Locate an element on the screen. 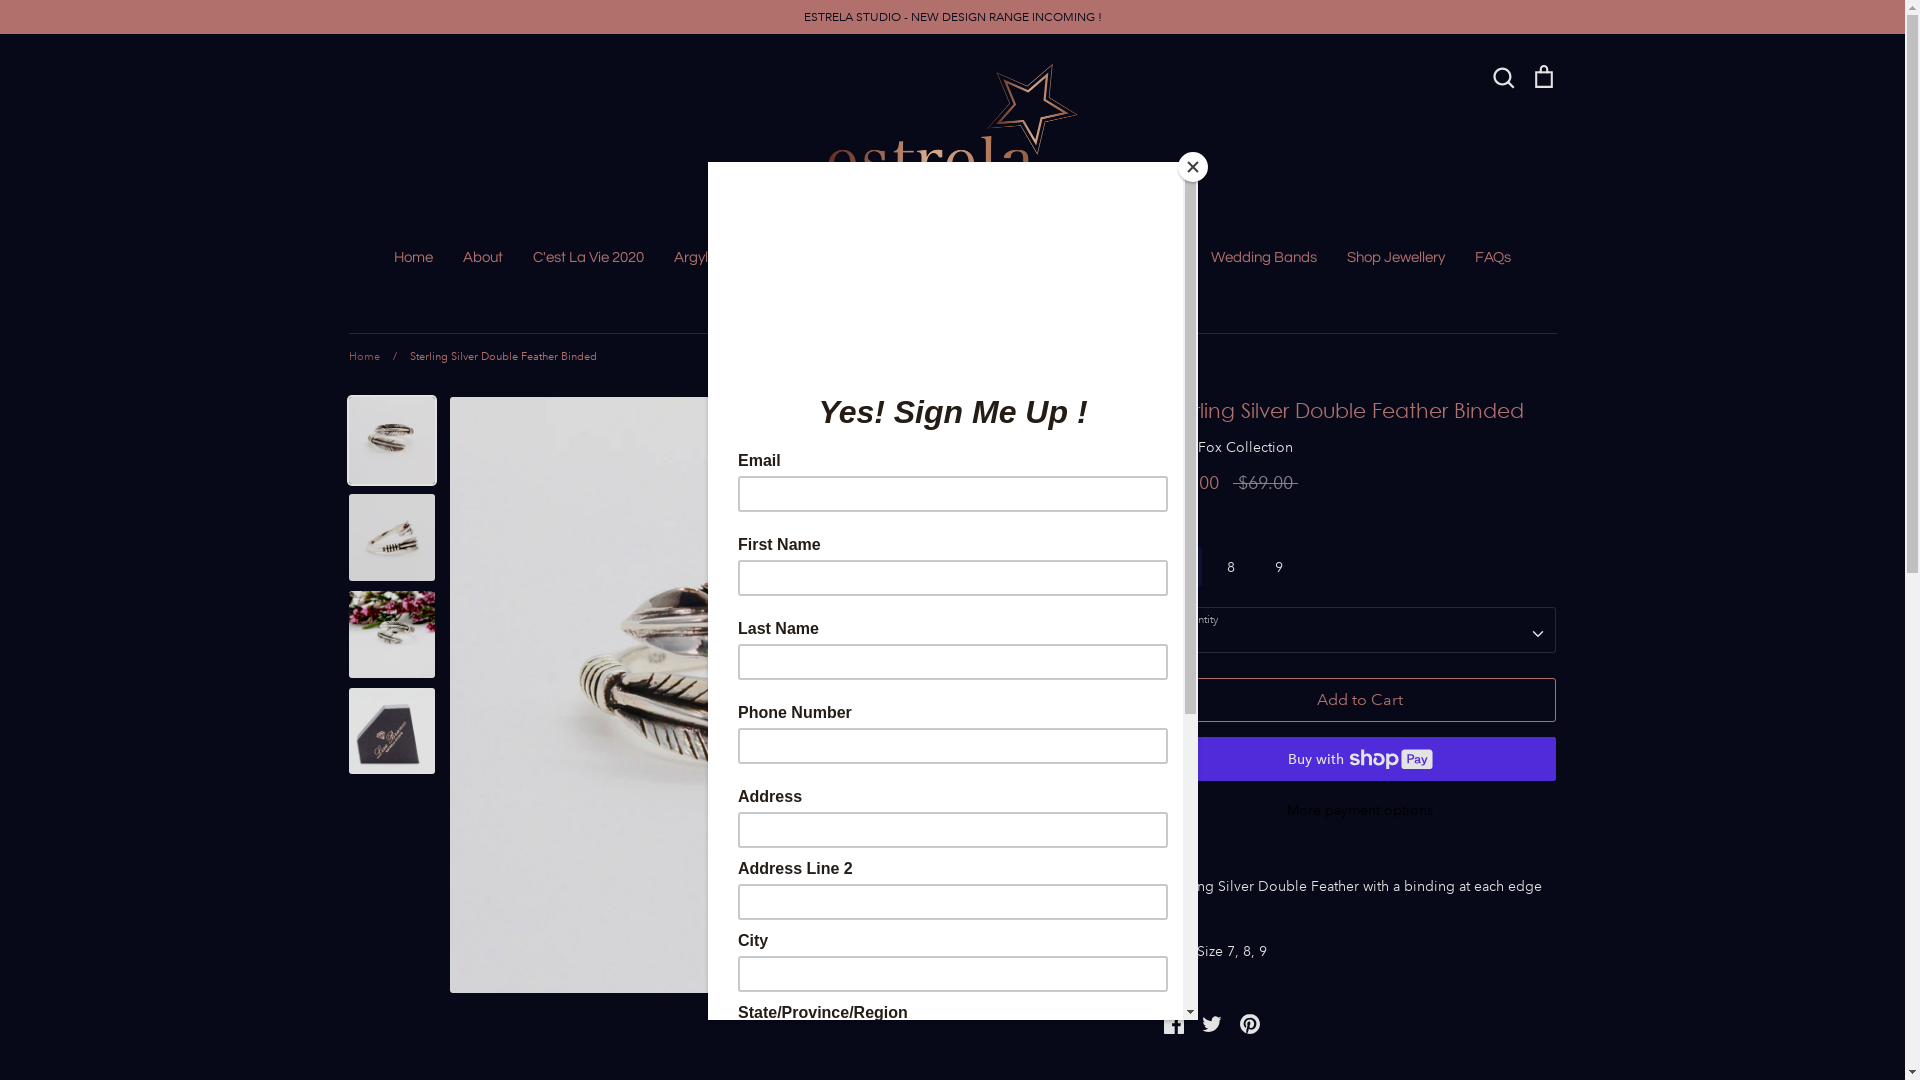  Book In To See Us is located at coordinates (968, 258).